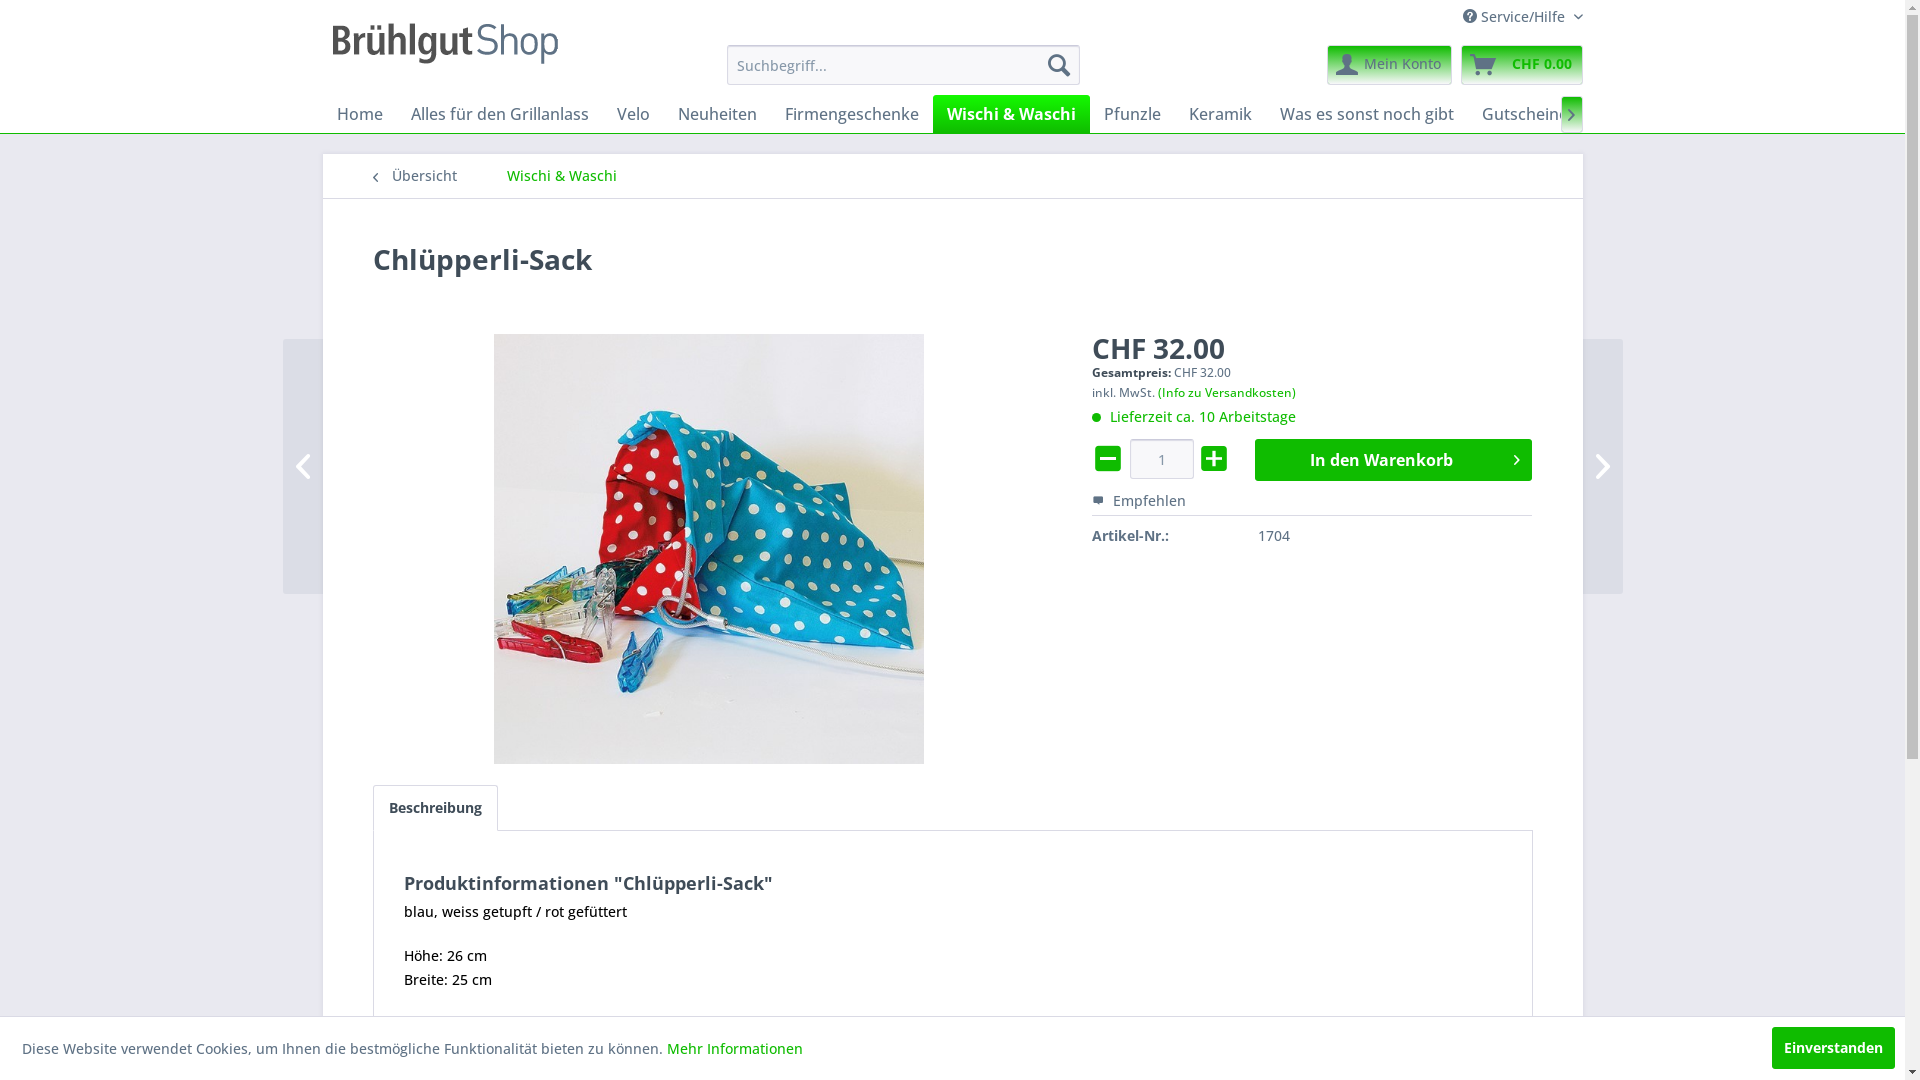 This screenshot has height=1080, width=1920. I want to click on Mein Konto, so click(1388, 65).